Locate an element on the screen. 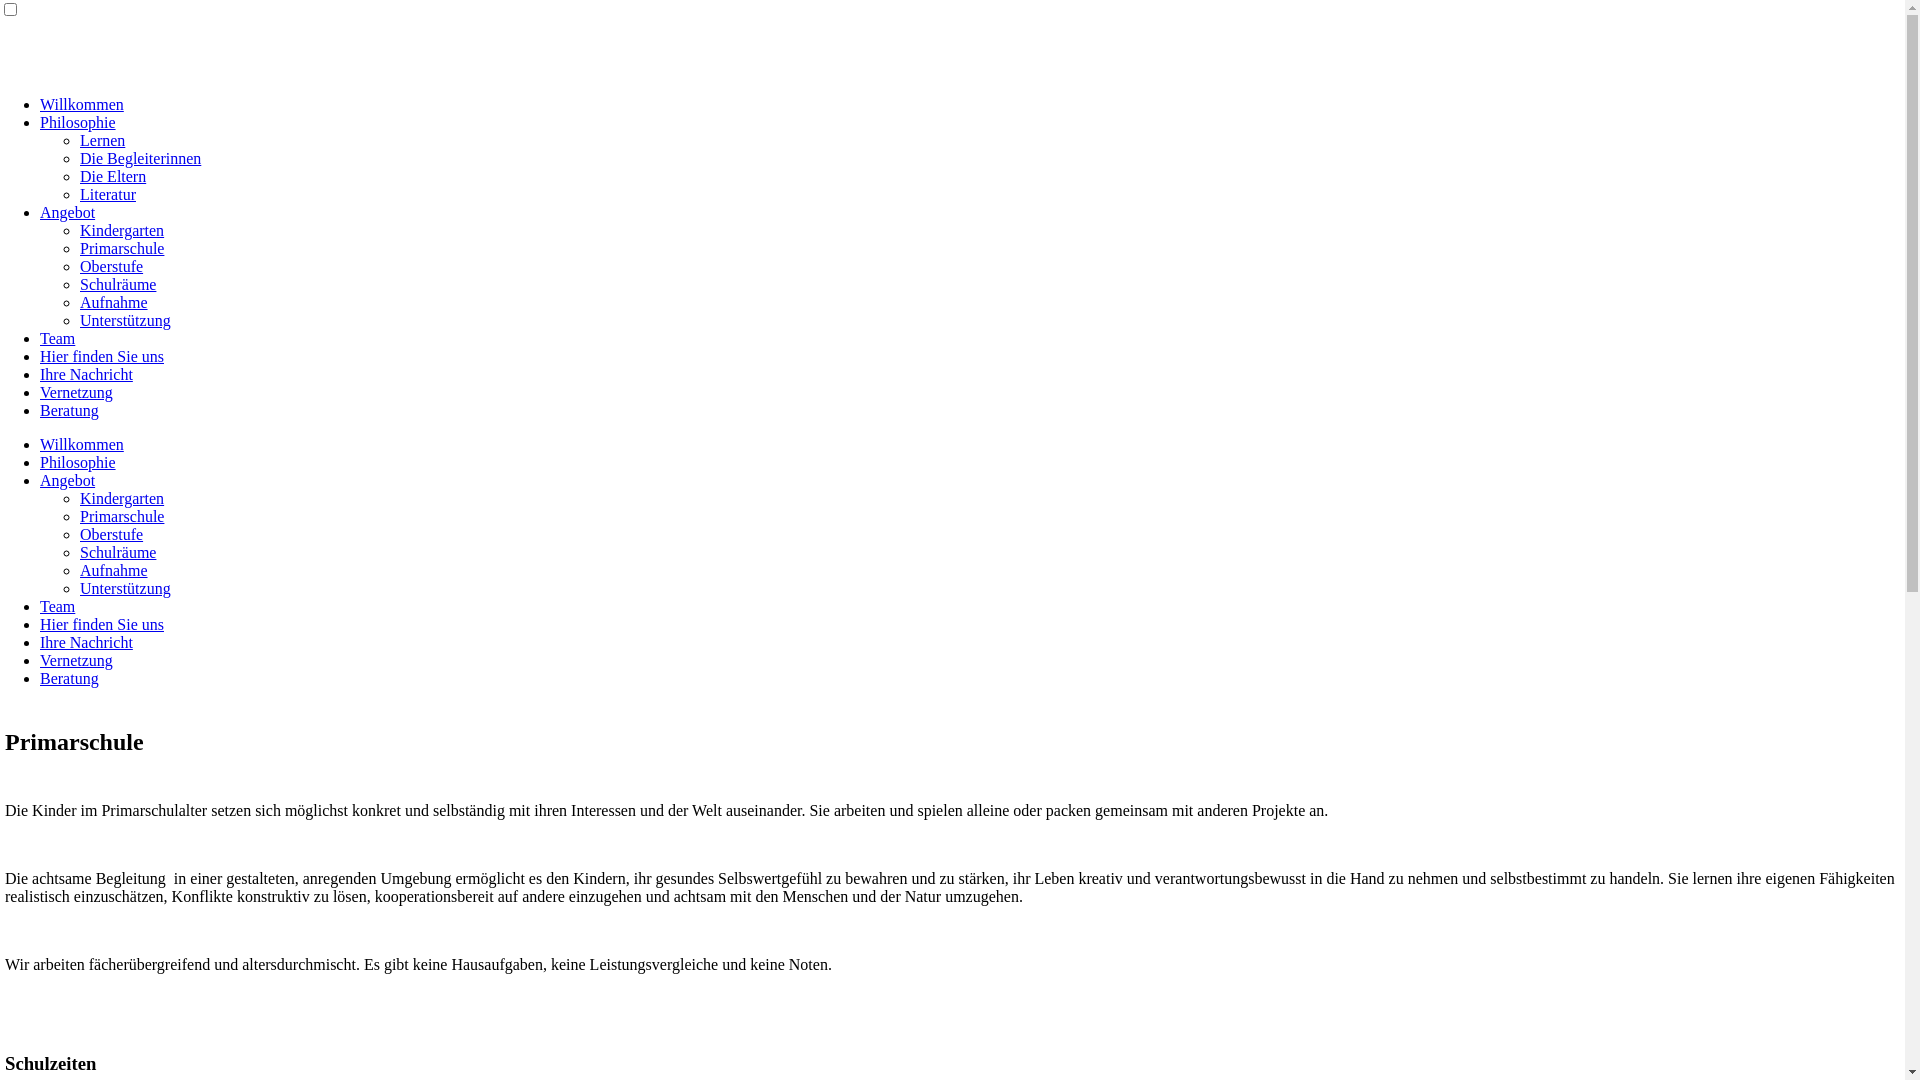 This screenshot has height=1080, width=1920. Ihre Nachricht is located at coordinates (86, 642).